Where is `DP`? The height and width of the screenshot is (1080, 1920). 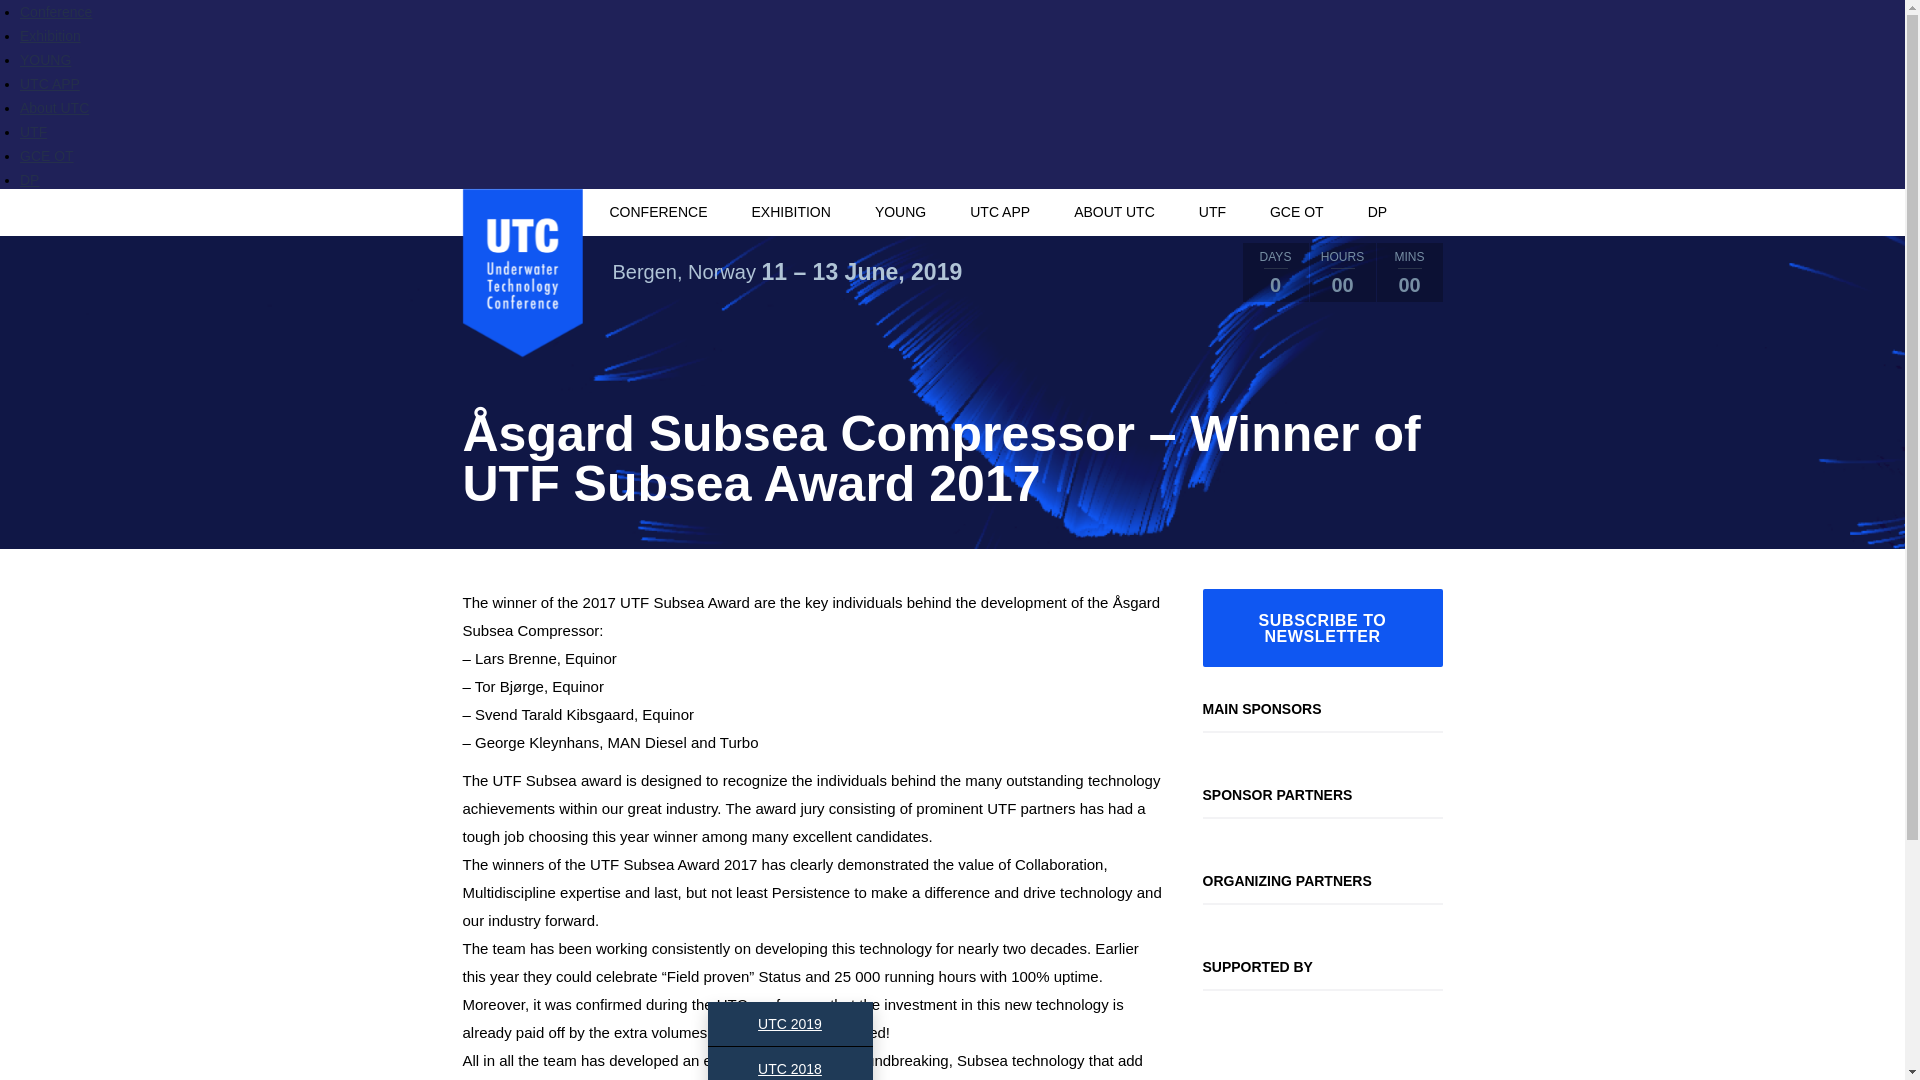 DP is located at coordinates (1377, 212).